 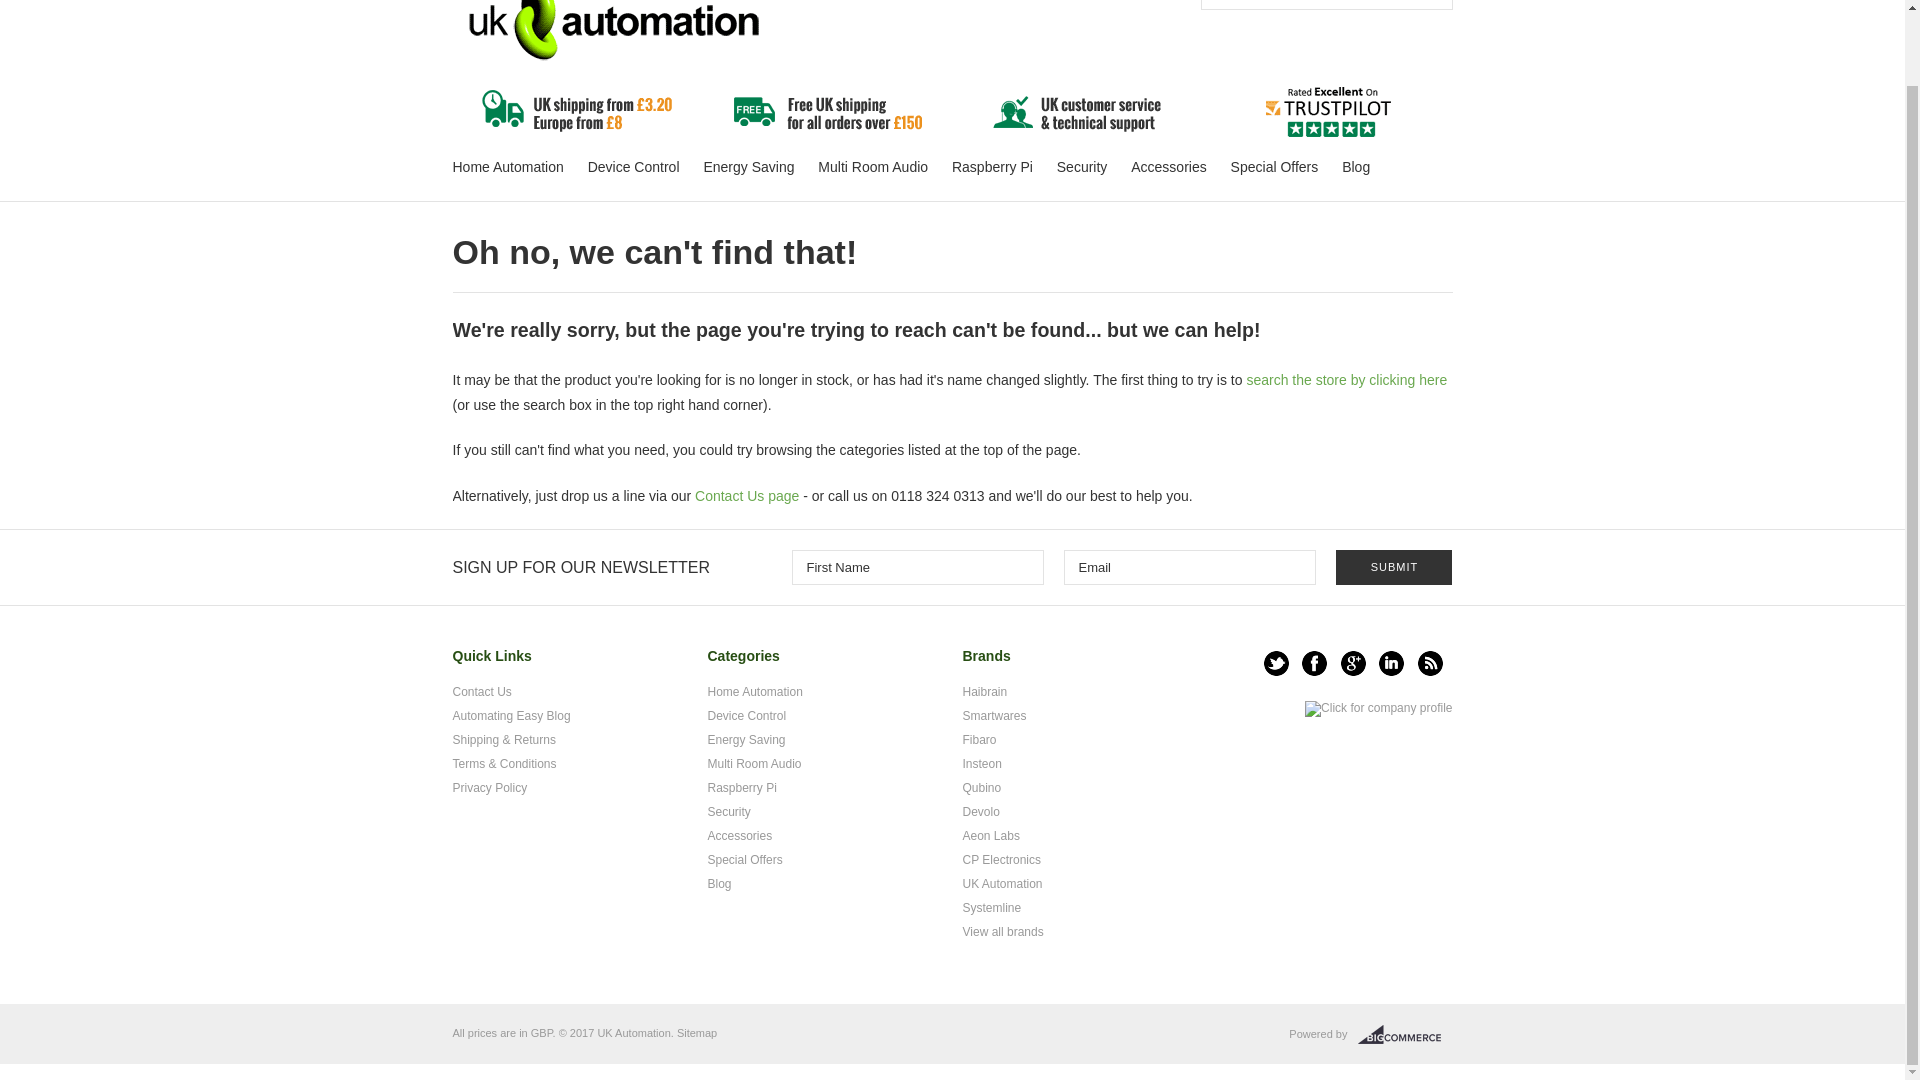 I want to click on Search, so click(x=1426, y=4).